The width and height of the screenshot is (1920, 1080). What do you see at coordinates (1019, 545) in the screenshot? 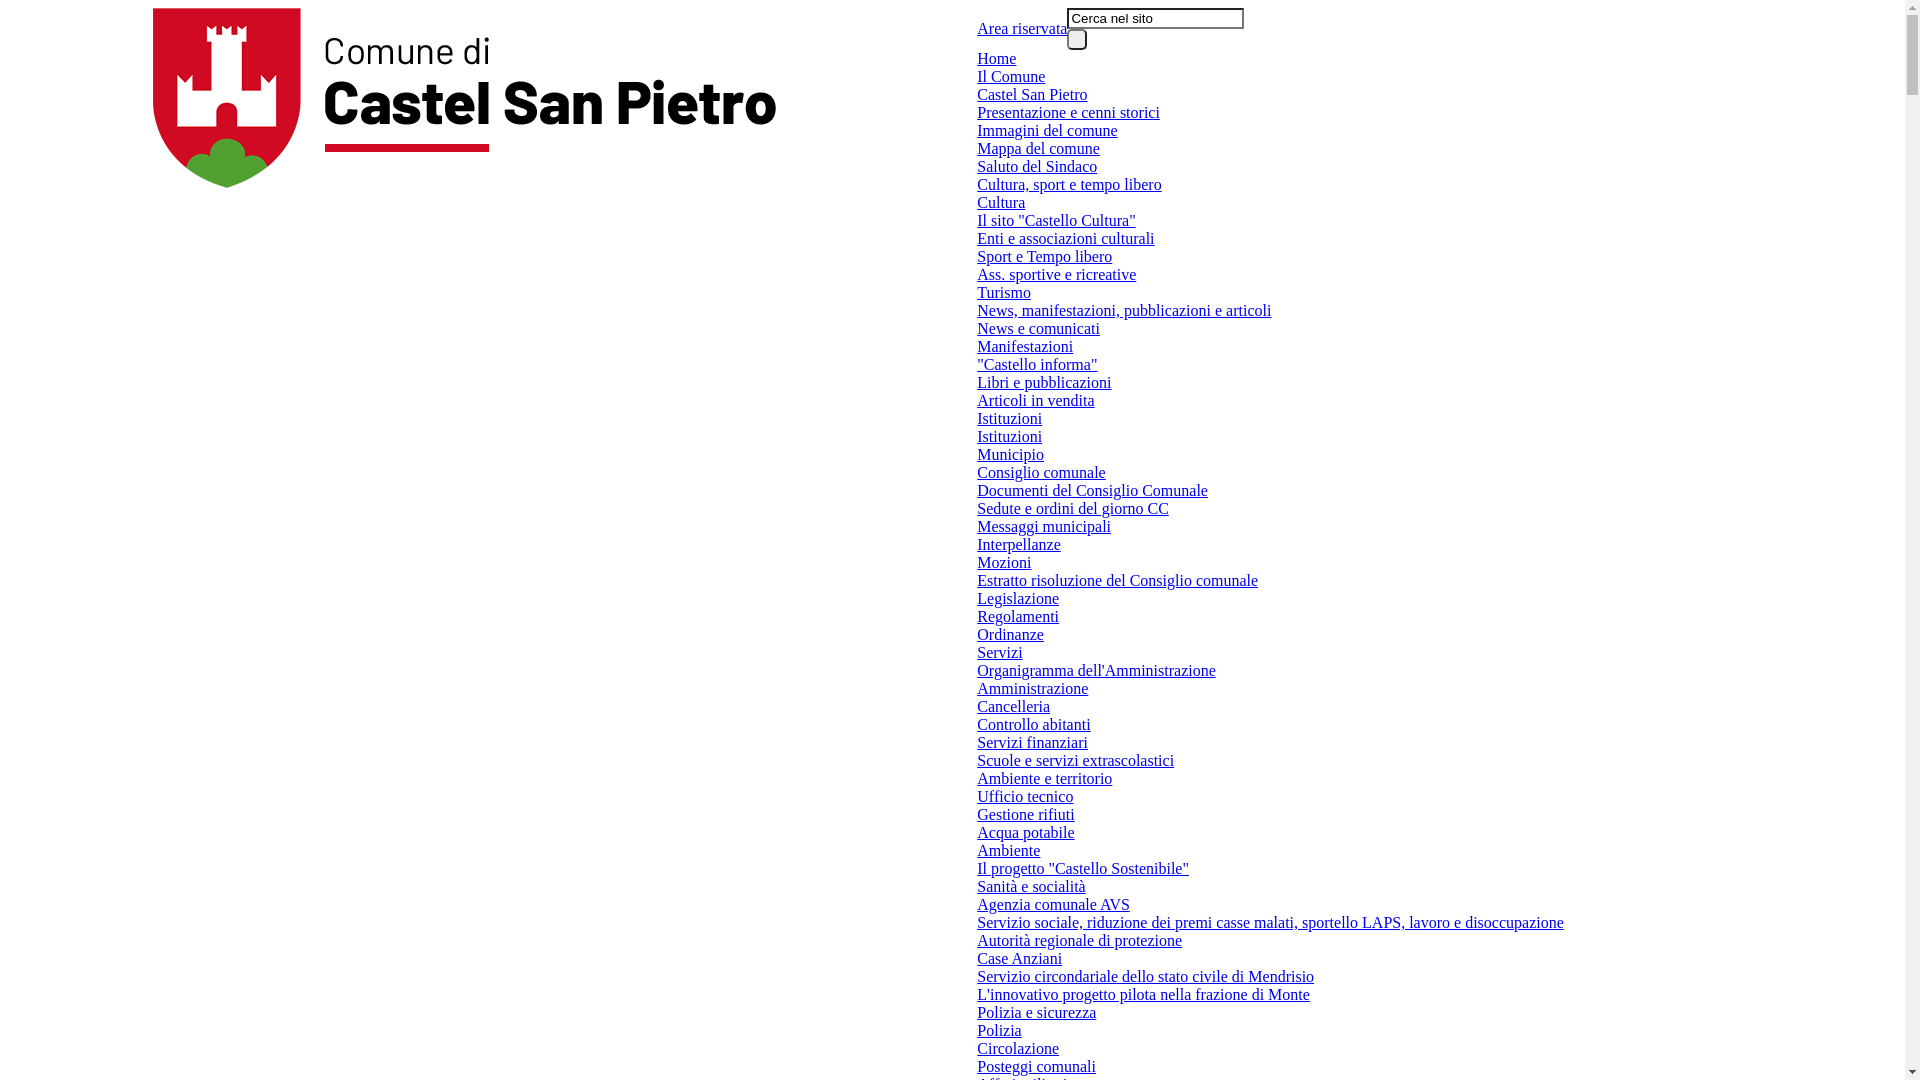
I see `Interpellanze` at bounding box center [1019, 545].